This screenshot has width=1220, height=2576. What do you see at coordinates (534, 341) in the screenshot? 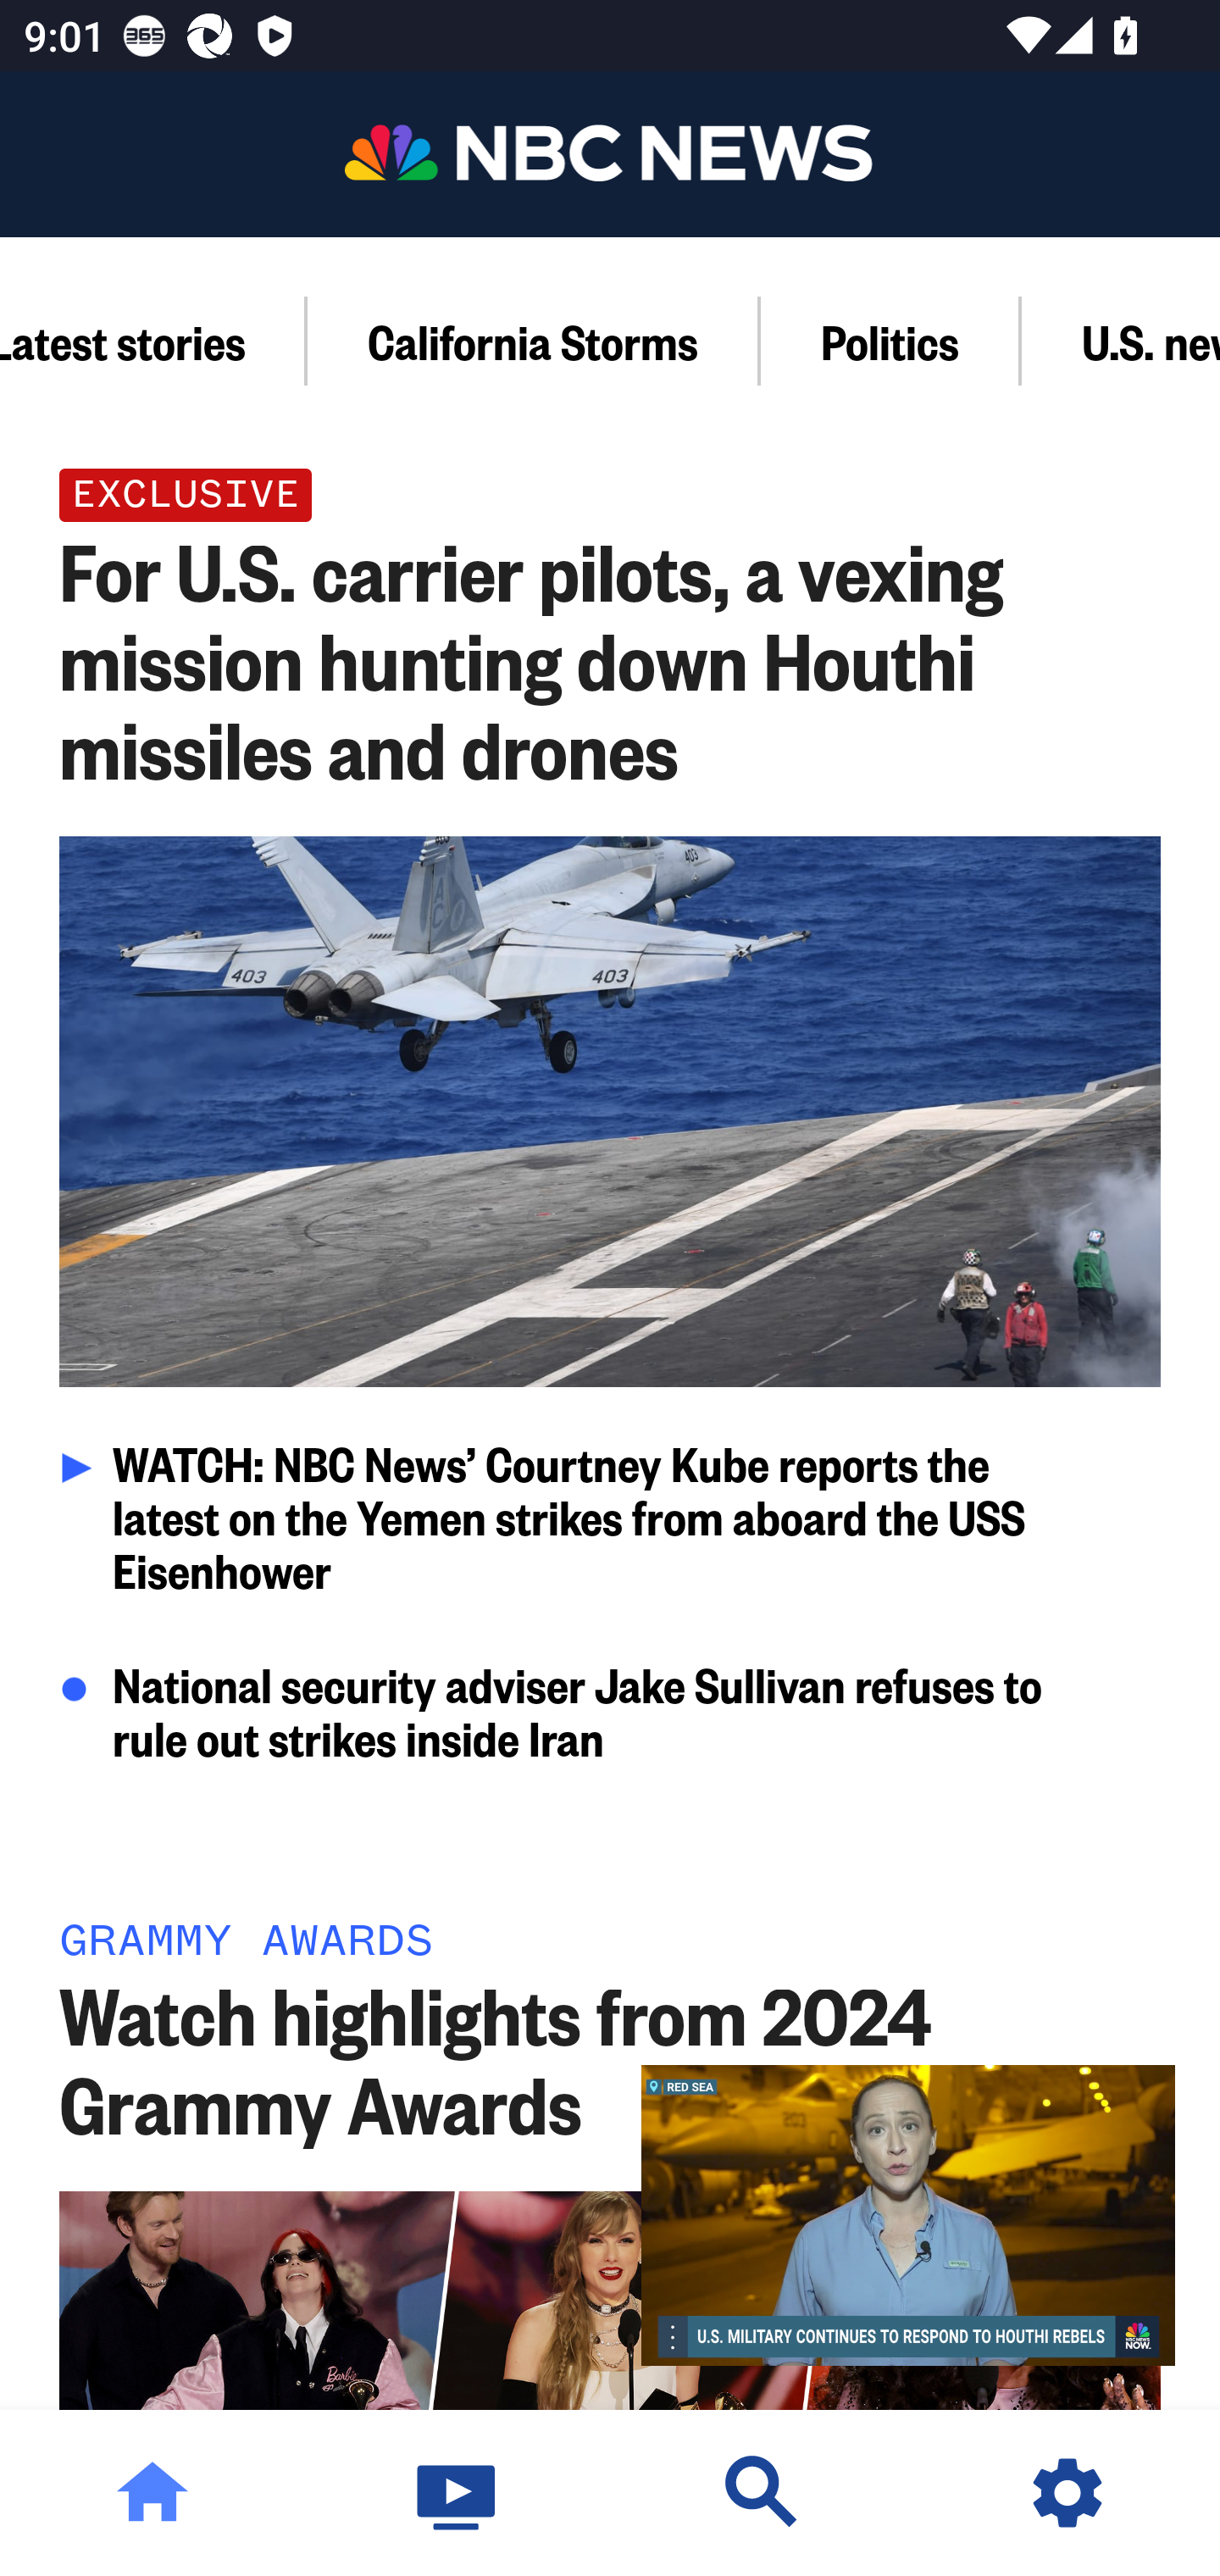
I see `California Storms` at bounding box center [534, 341].